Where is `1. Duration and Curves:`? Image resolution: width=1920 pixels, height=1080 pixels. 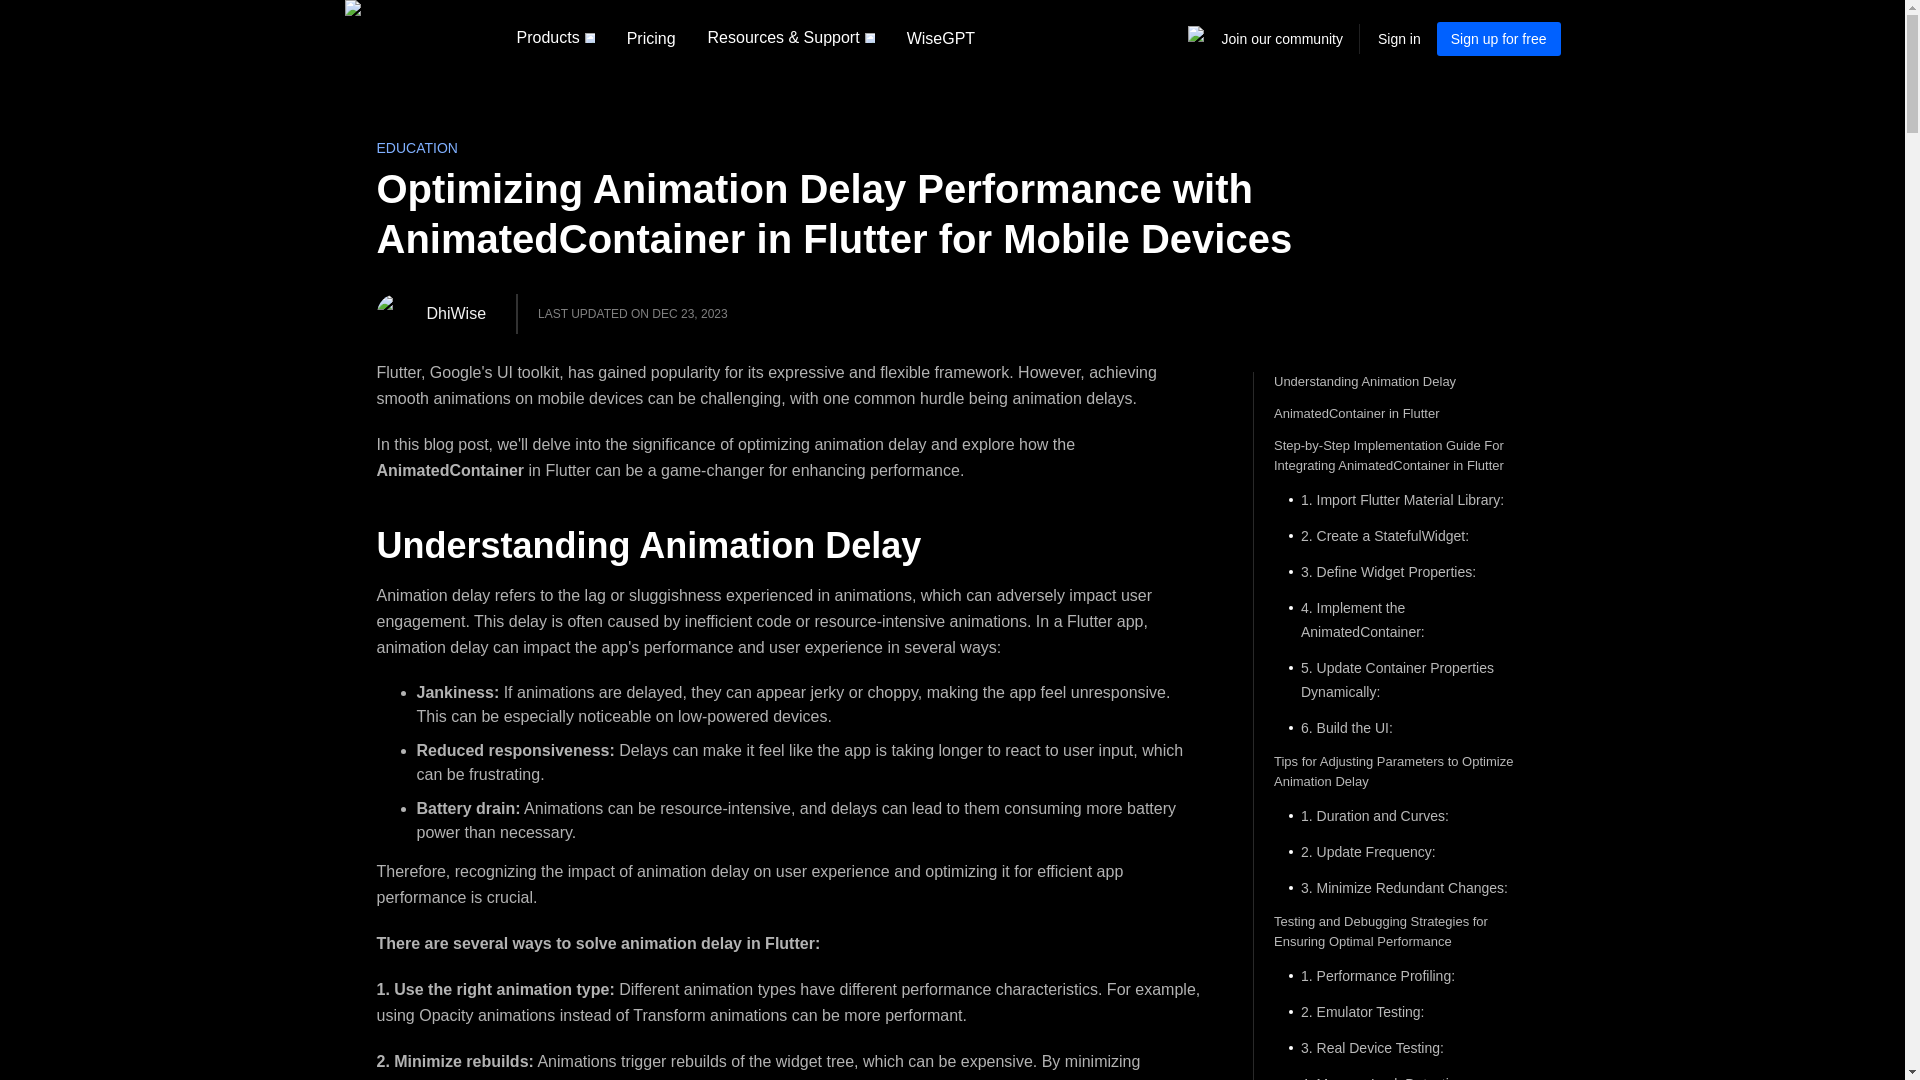 1. Duration and Curves: is located at coordinates (1401, 816).